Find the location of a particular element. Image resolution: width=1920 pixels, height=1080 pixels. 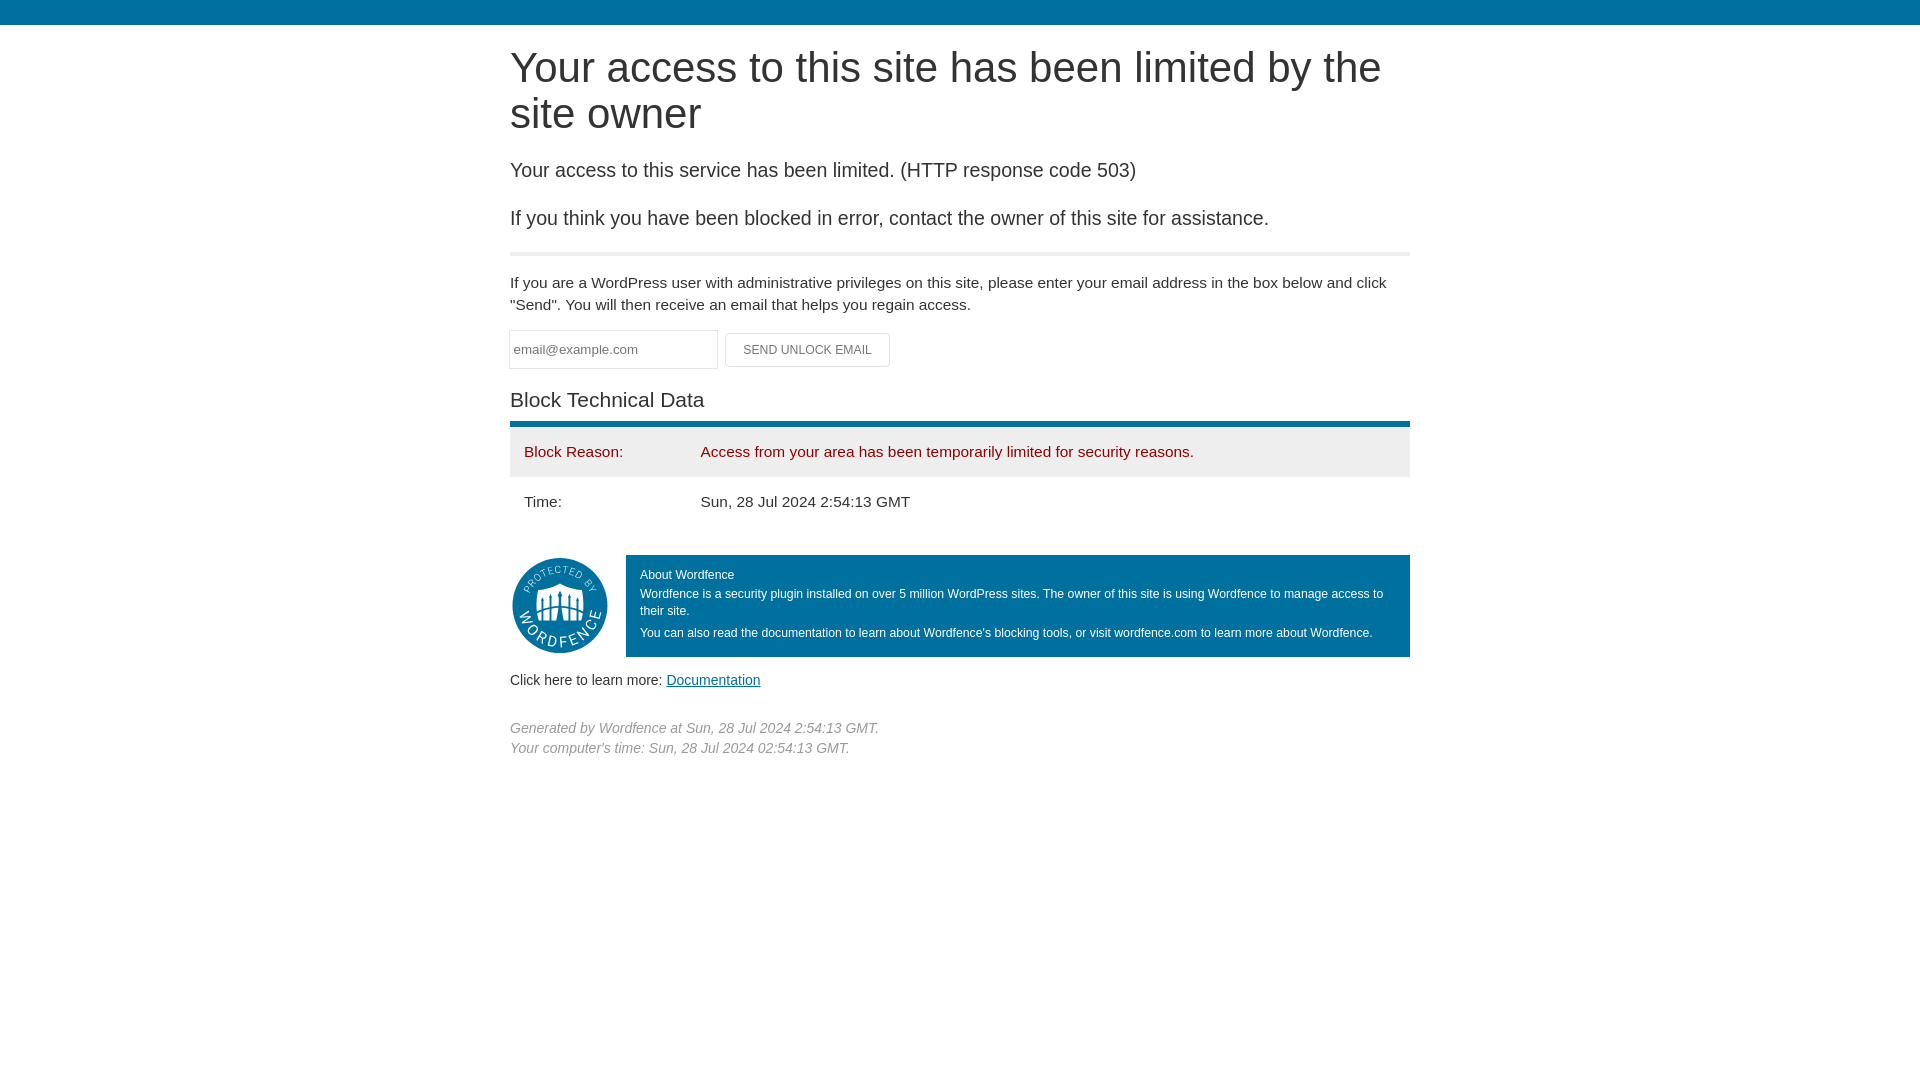

Documentation is located at coordinates (713, 679).